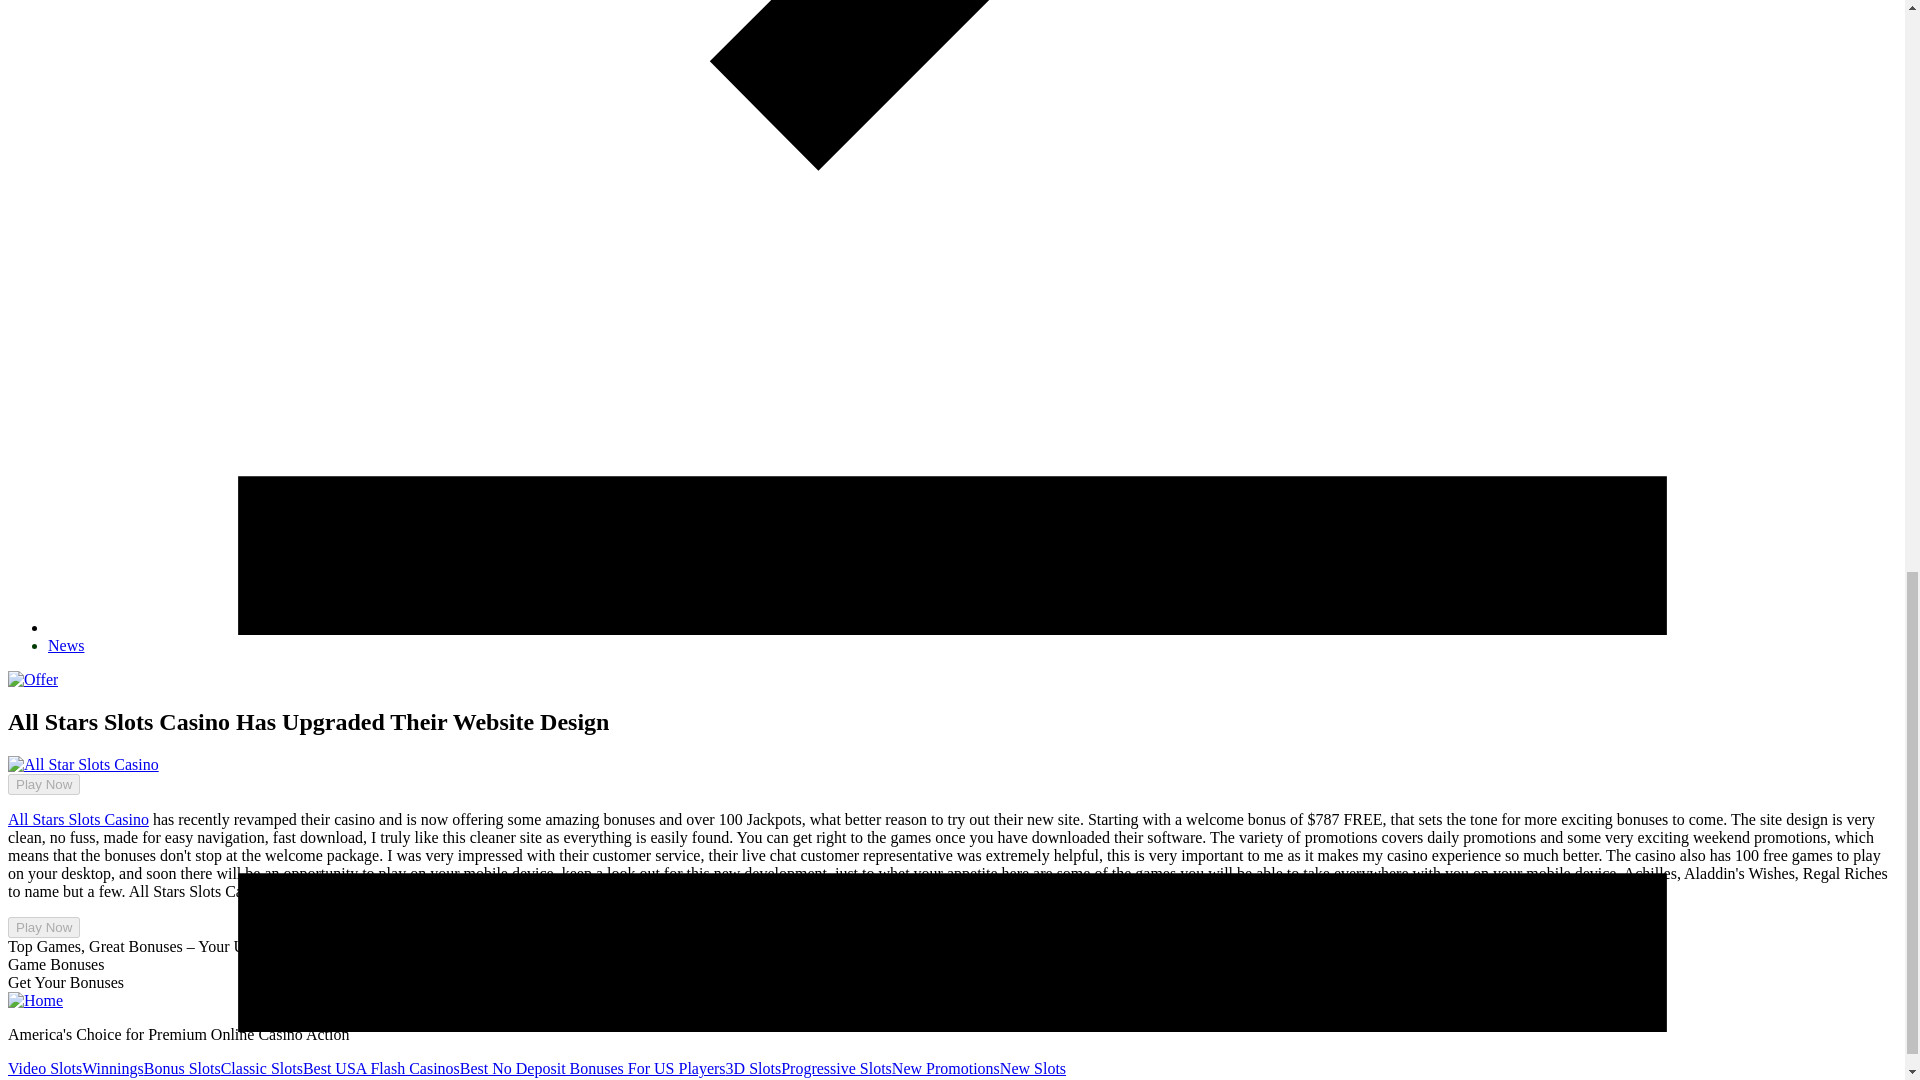 This screenshot has width=1920, height=1080. Describe the element at coordinates (382, 1068) in the screenshot. I see `Best USA Flash Casinos` at that location.